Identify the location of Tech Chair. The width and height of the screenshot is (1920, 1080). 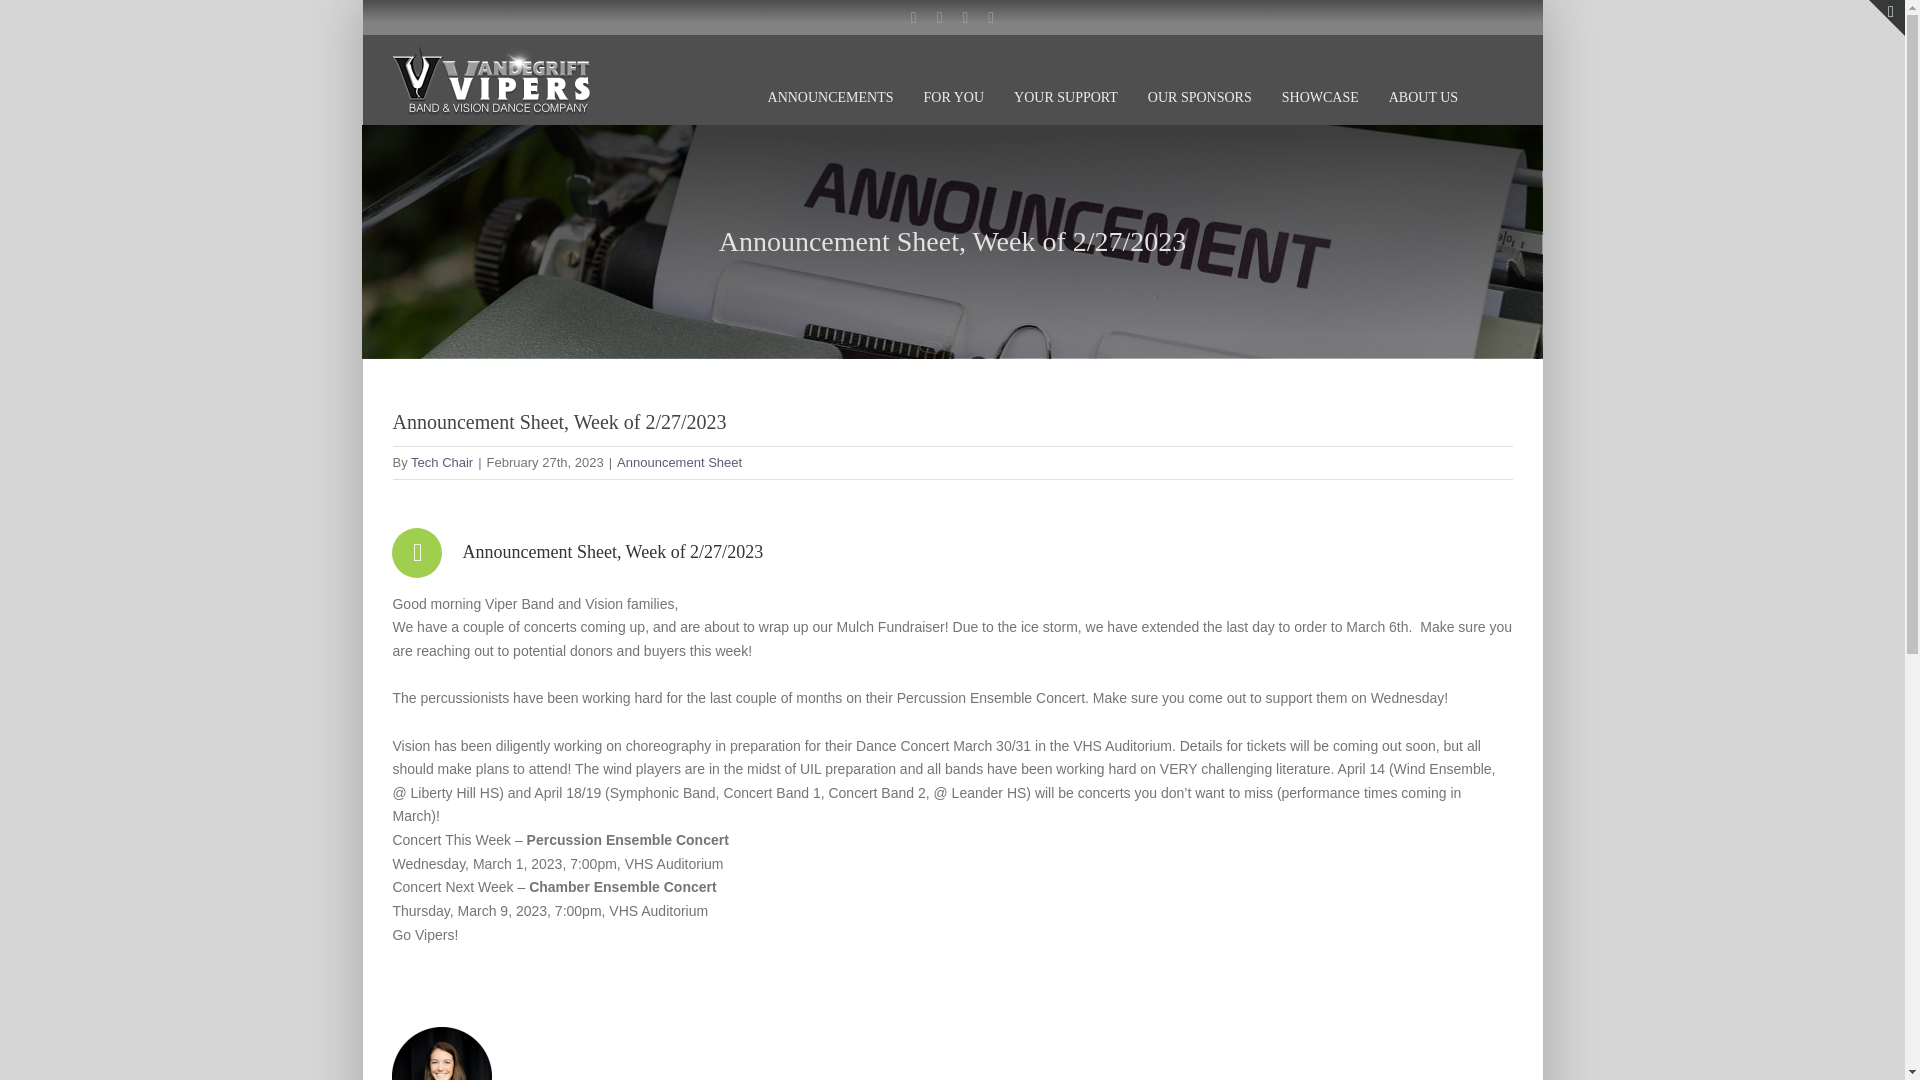
(441, 462).